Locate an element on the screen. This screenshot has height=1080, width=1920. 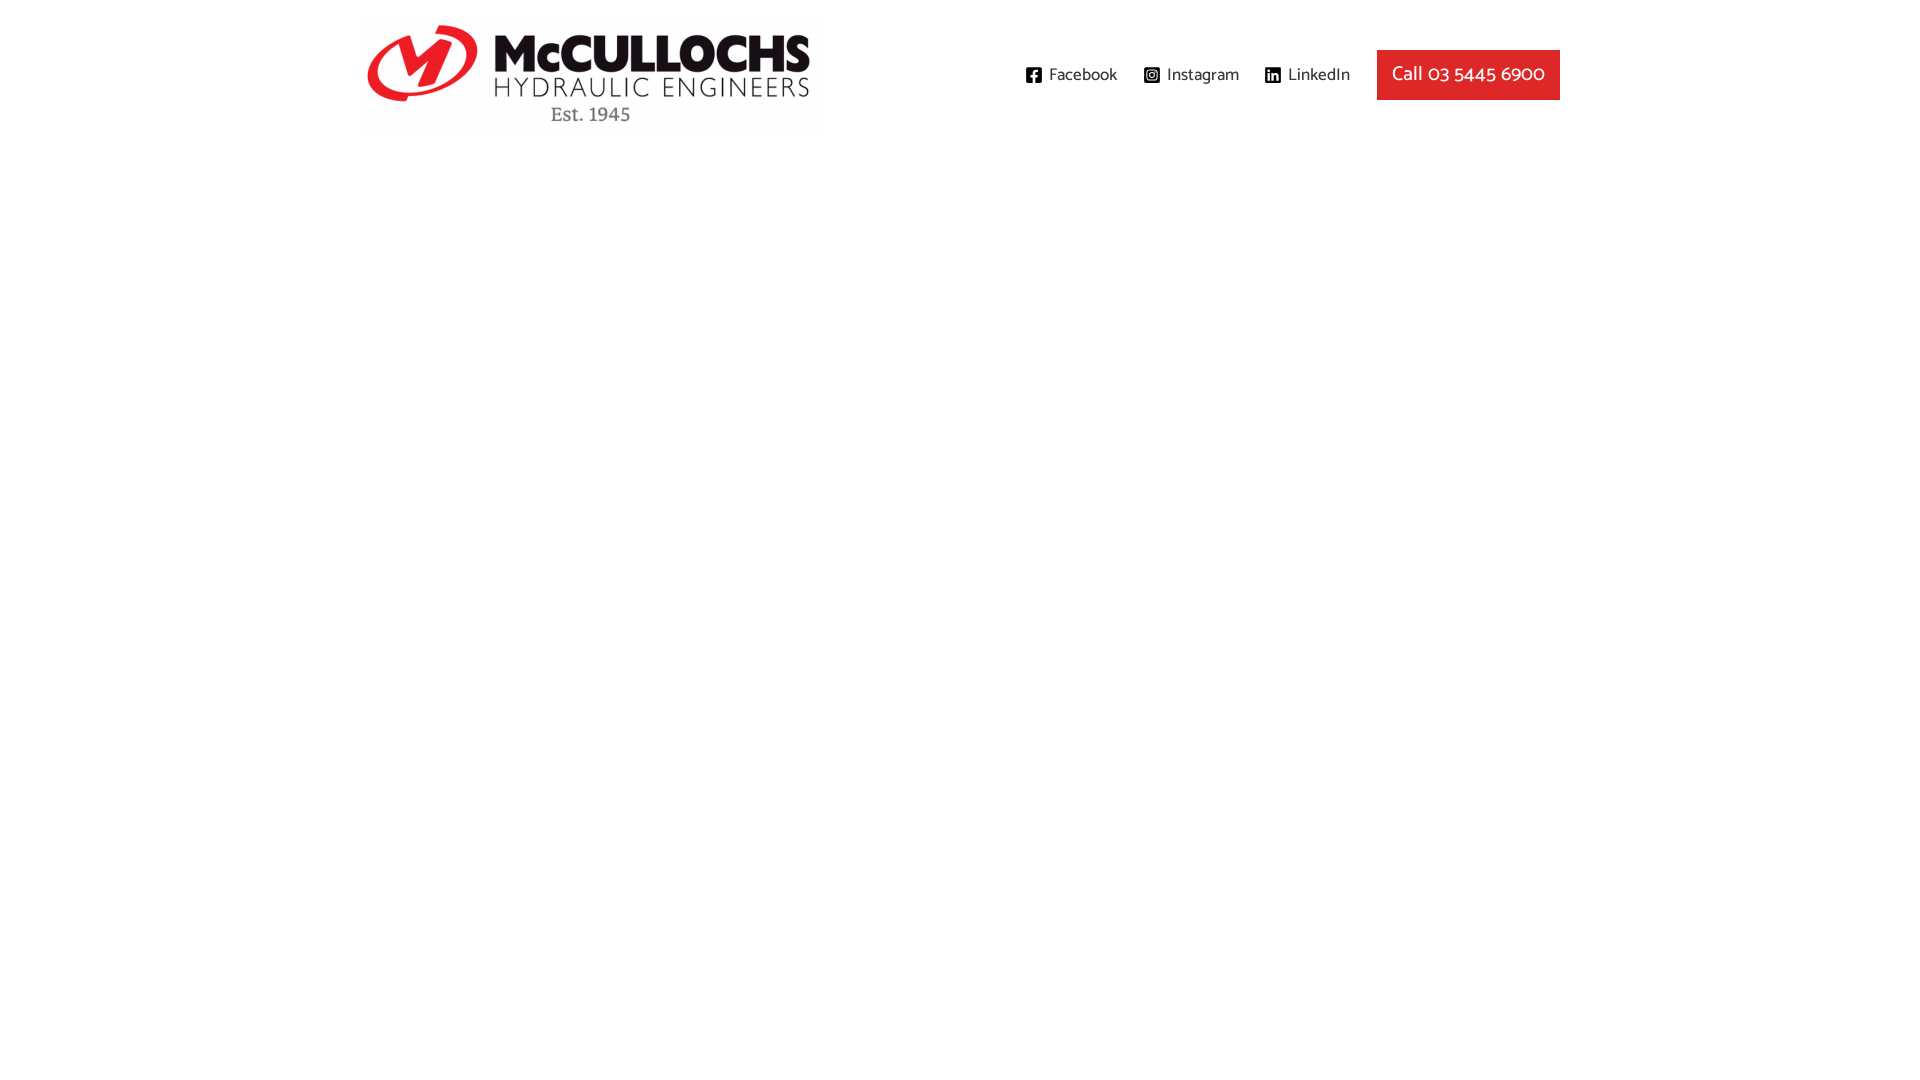
Call 03 5445 6900 is located at coordinates (1468, 75).